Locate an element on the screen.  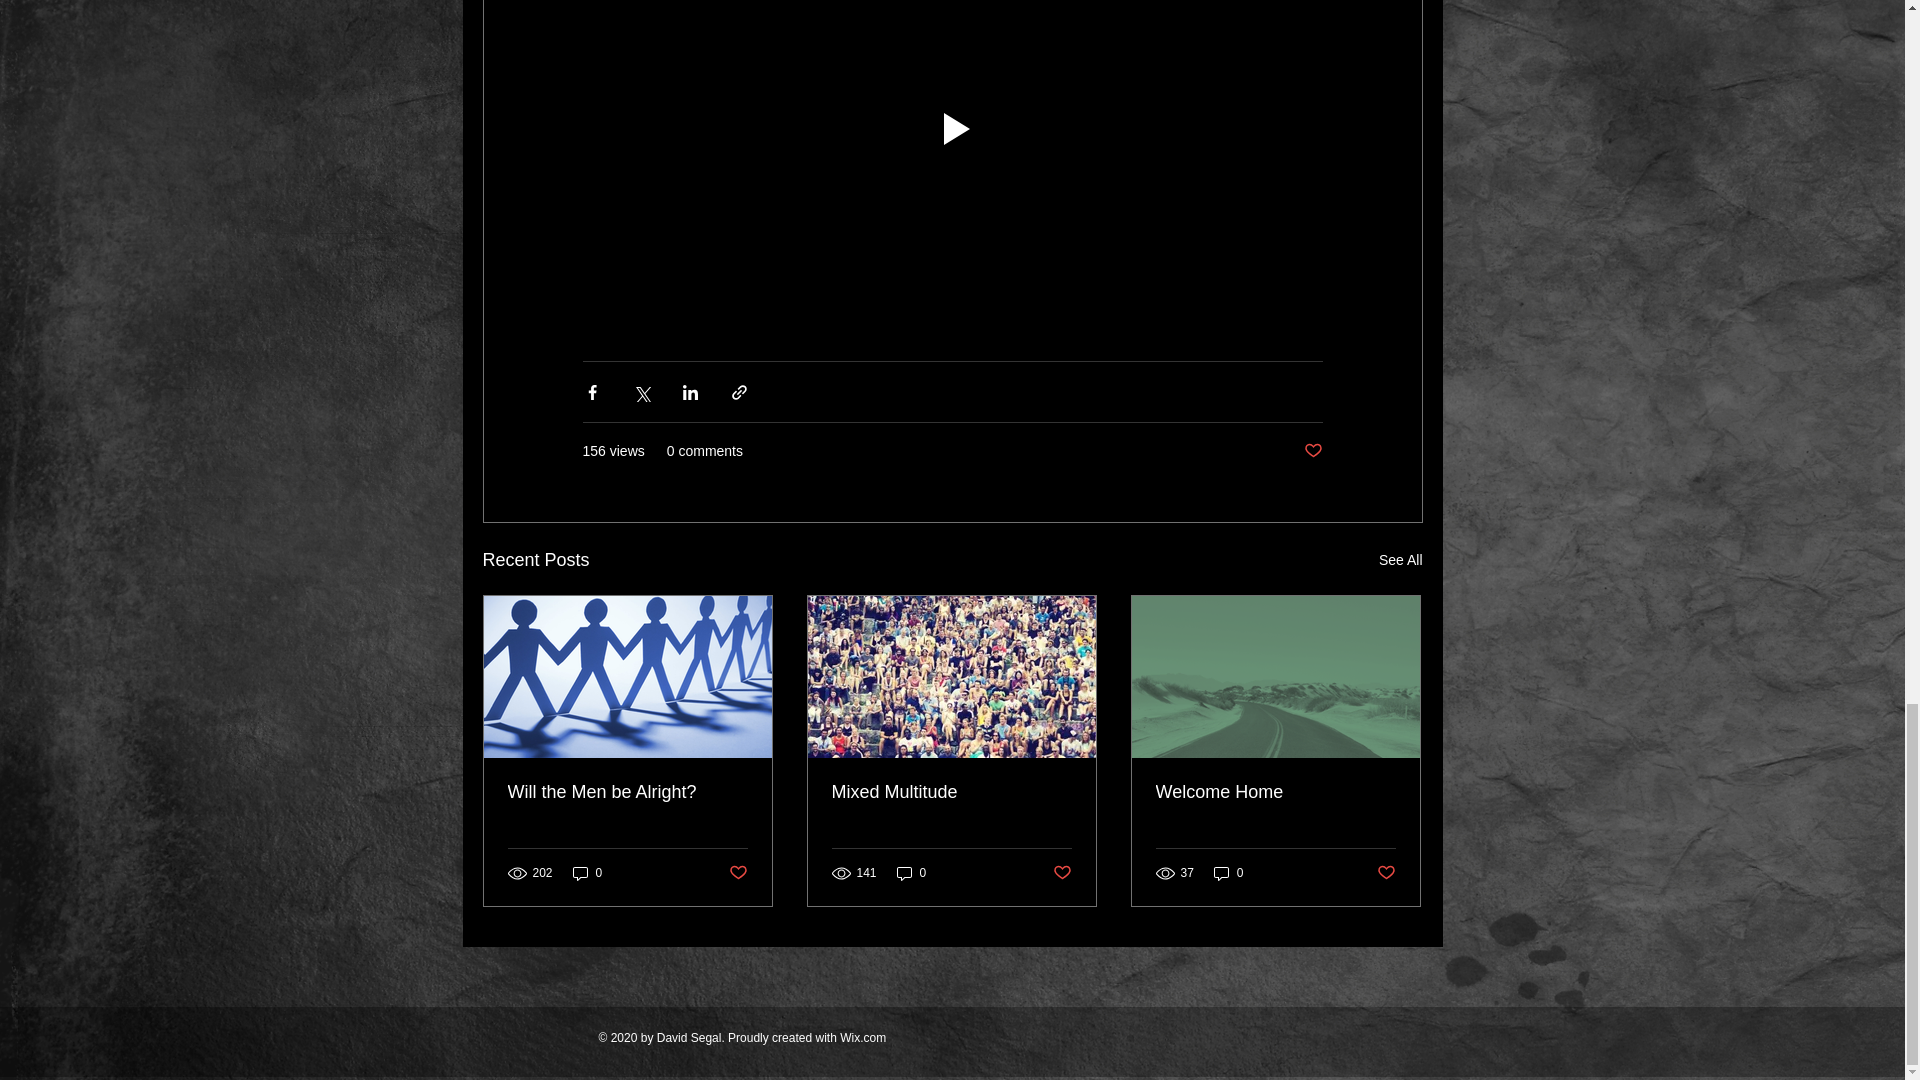
Post not marked as liked is located at coordinates (736, 873).